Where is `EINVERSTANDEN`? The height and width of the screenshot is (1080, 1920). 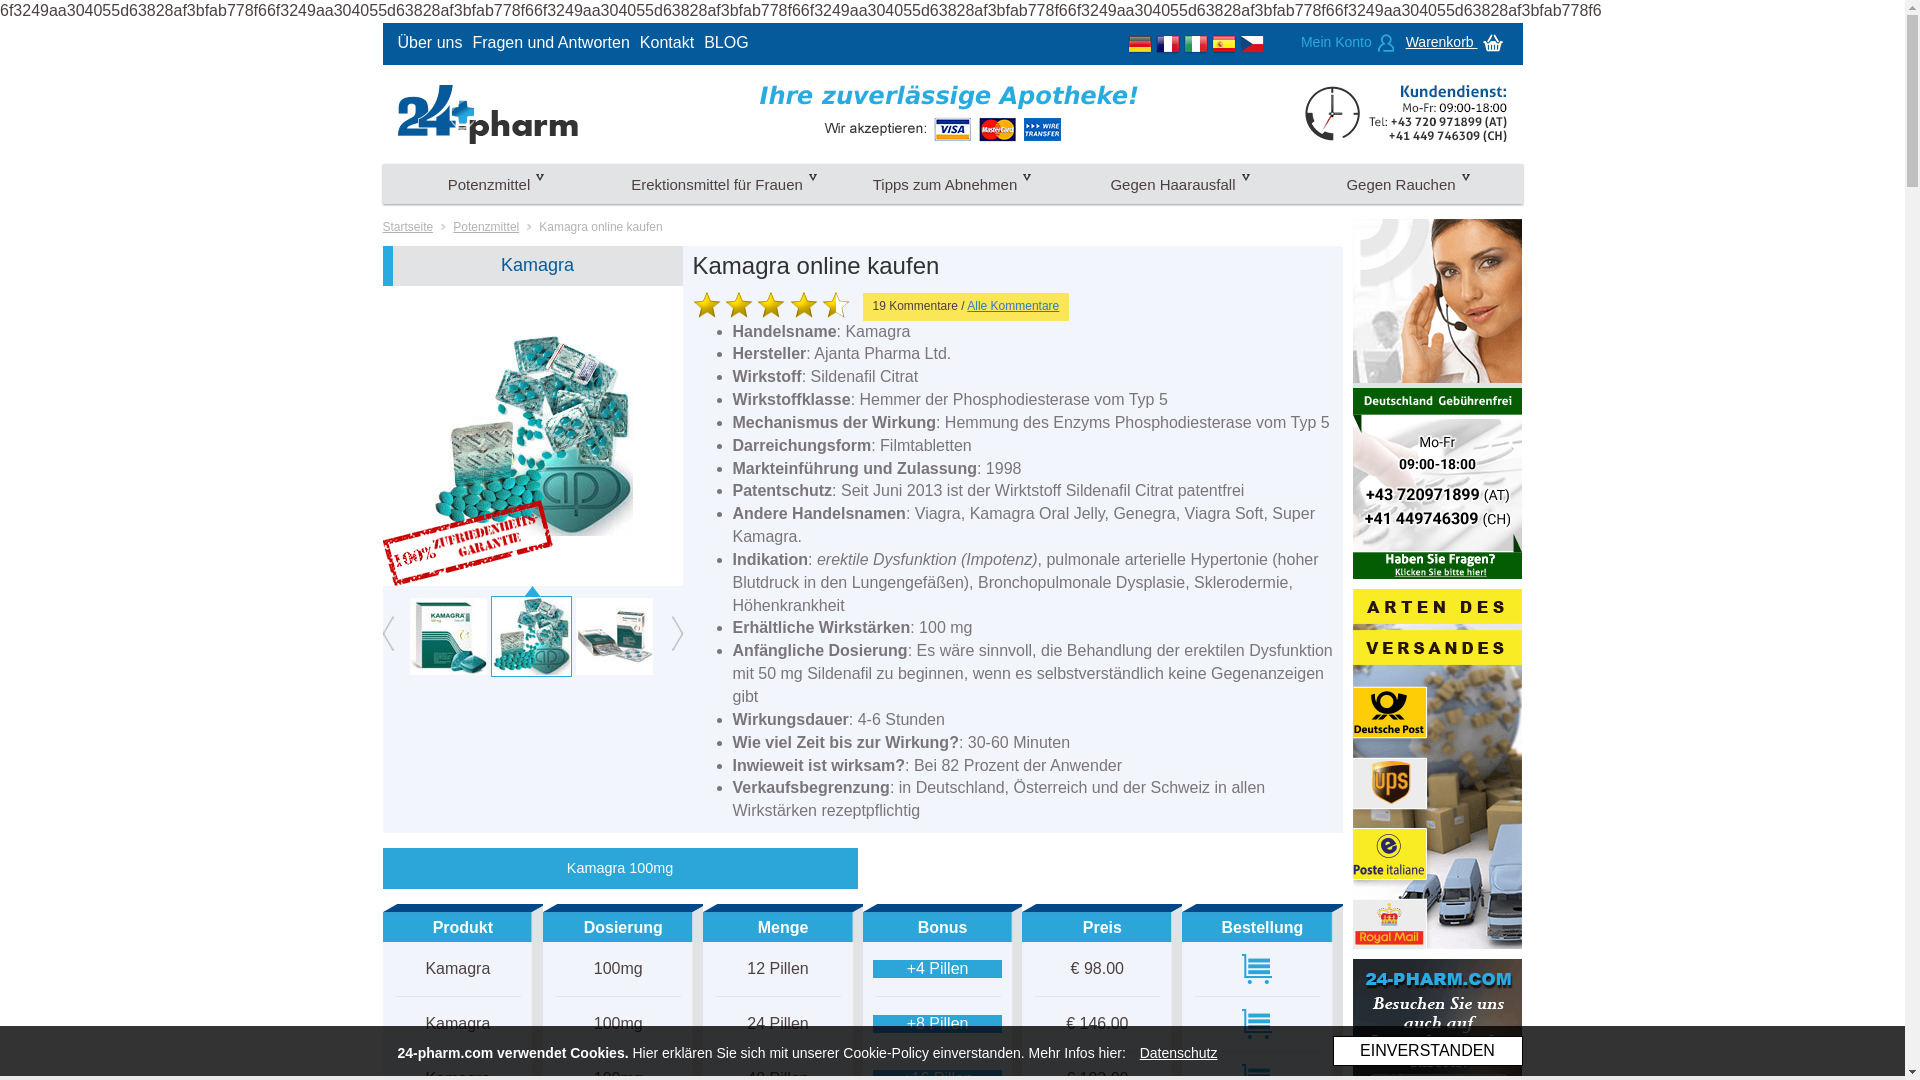
EINVERSTANDEN is located at coordinates (1427, 1051).